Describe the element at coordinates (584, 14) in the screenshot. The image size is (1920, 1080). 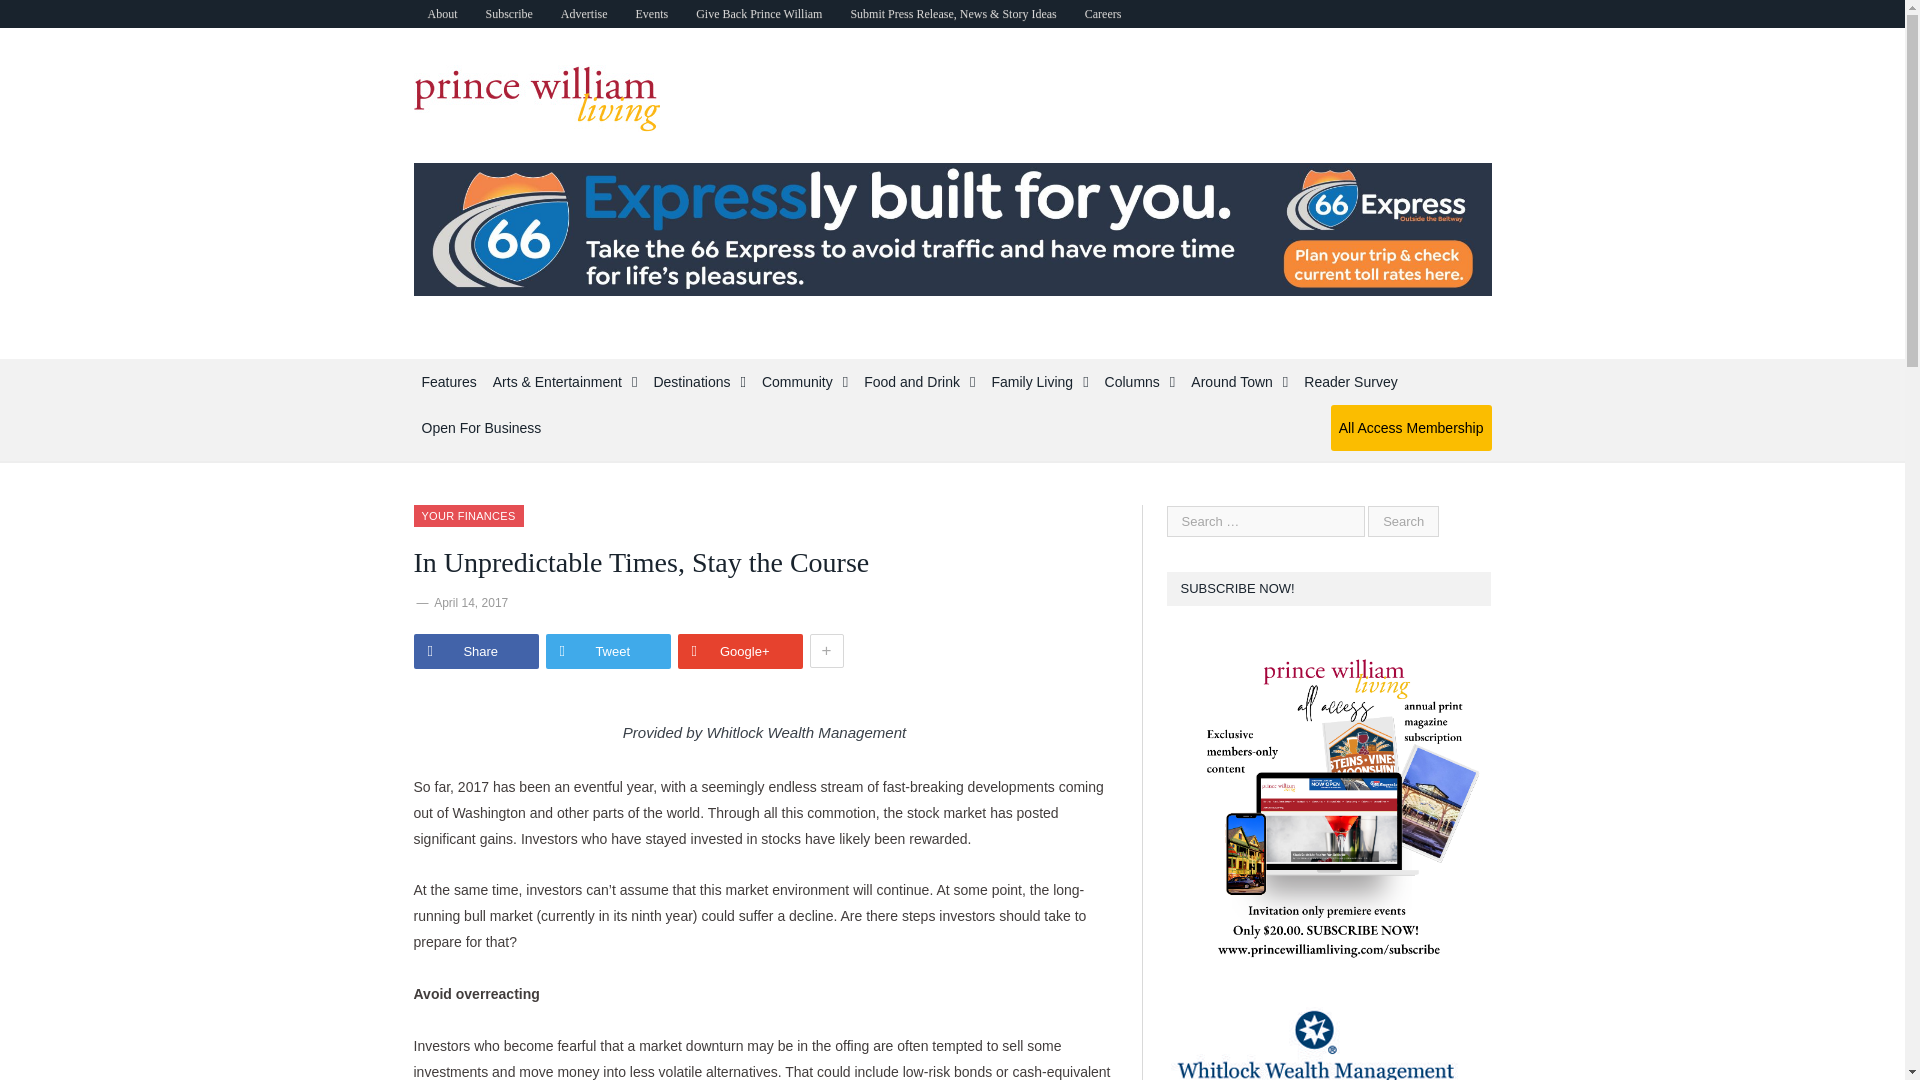
I see `Advertise` at that location.